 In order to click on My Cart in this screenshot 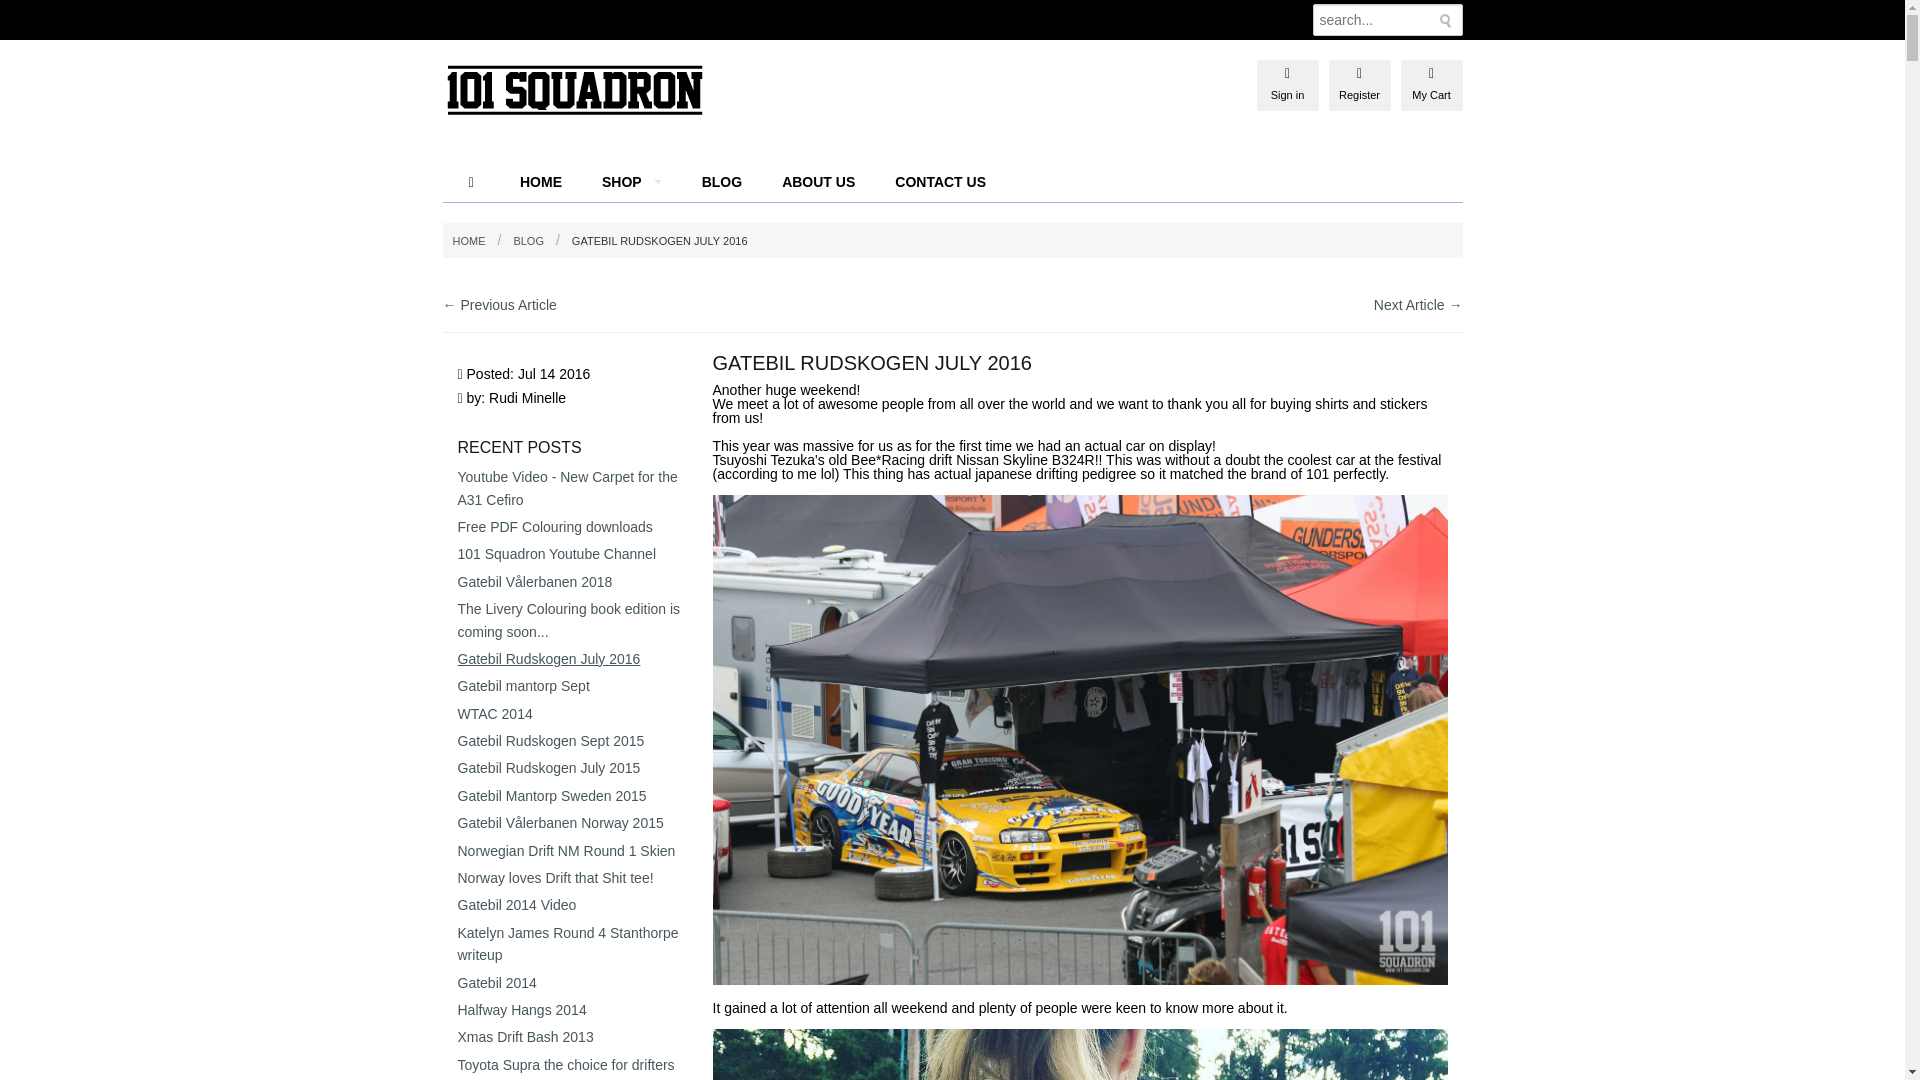, I will do `click(1430, 74)`.